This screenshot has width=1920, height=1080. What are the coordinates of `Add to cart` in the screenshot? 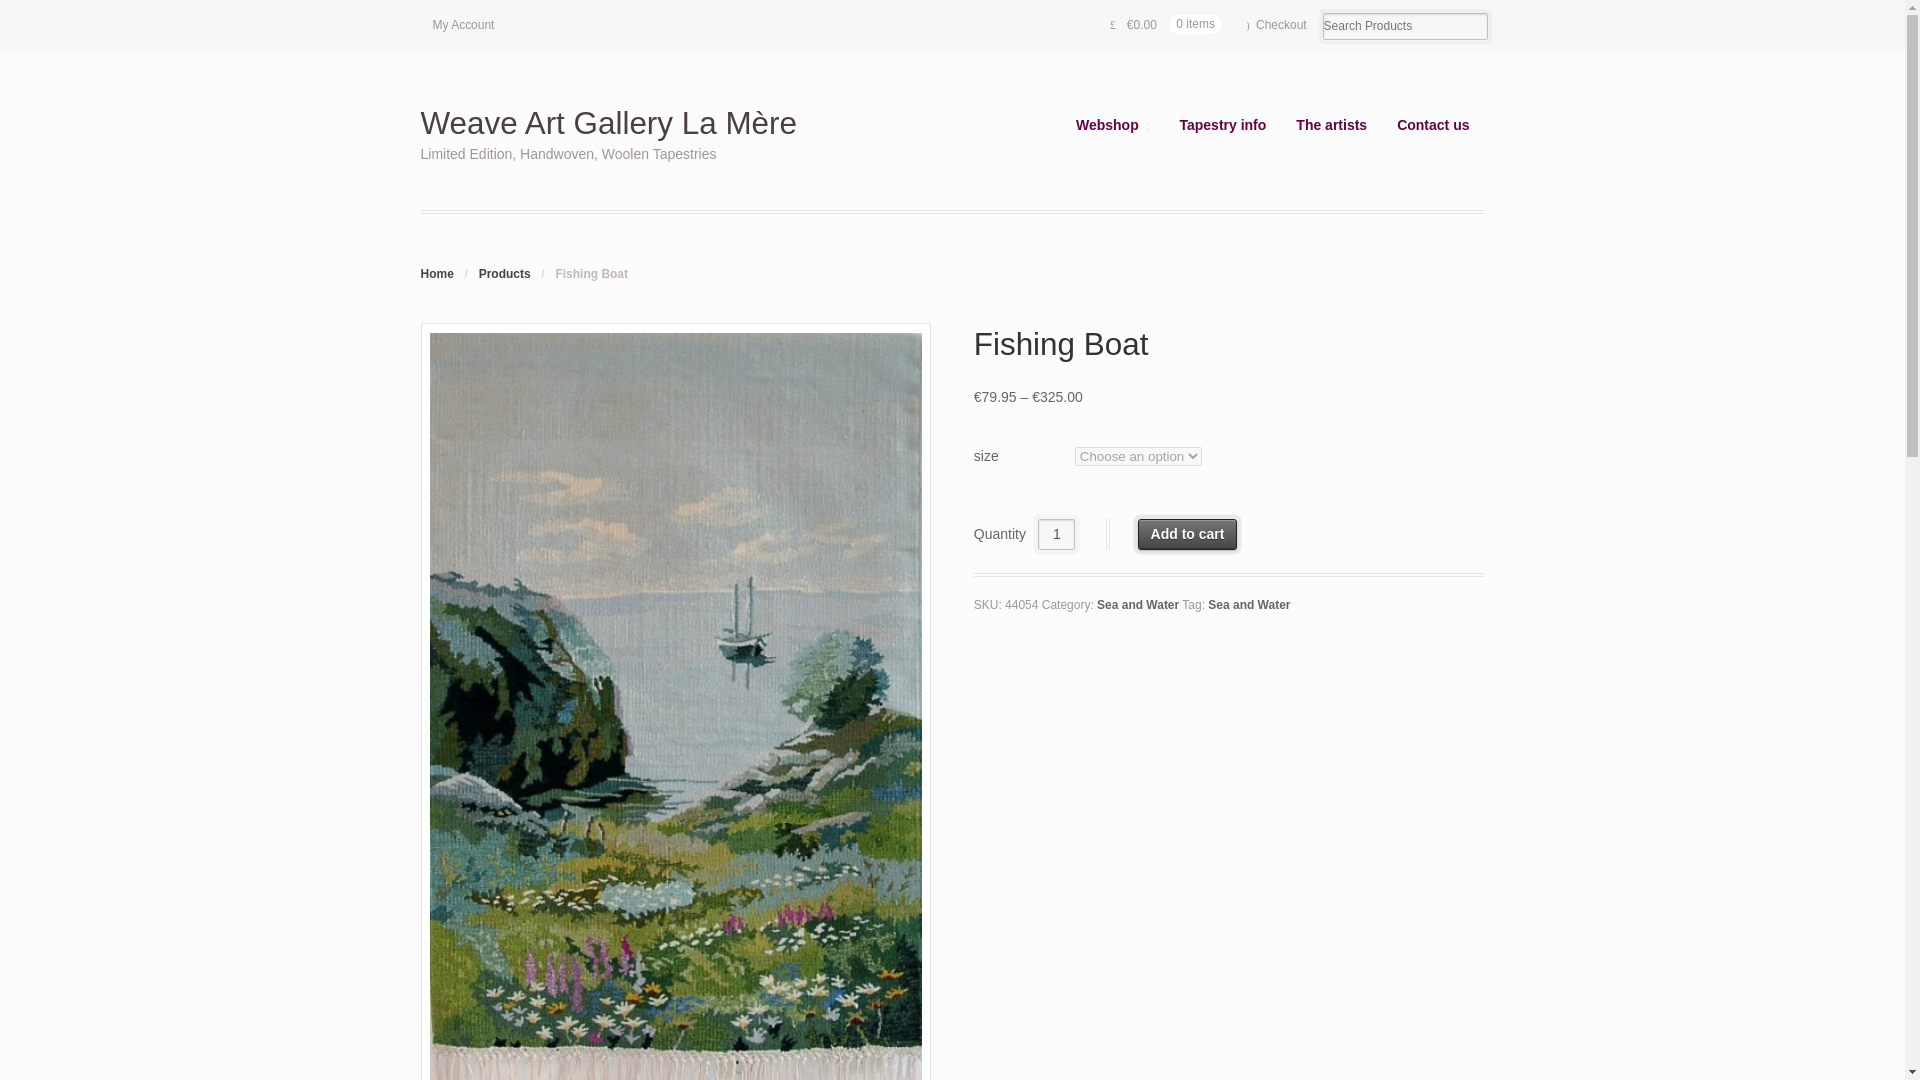 It's located at (1188, 534).